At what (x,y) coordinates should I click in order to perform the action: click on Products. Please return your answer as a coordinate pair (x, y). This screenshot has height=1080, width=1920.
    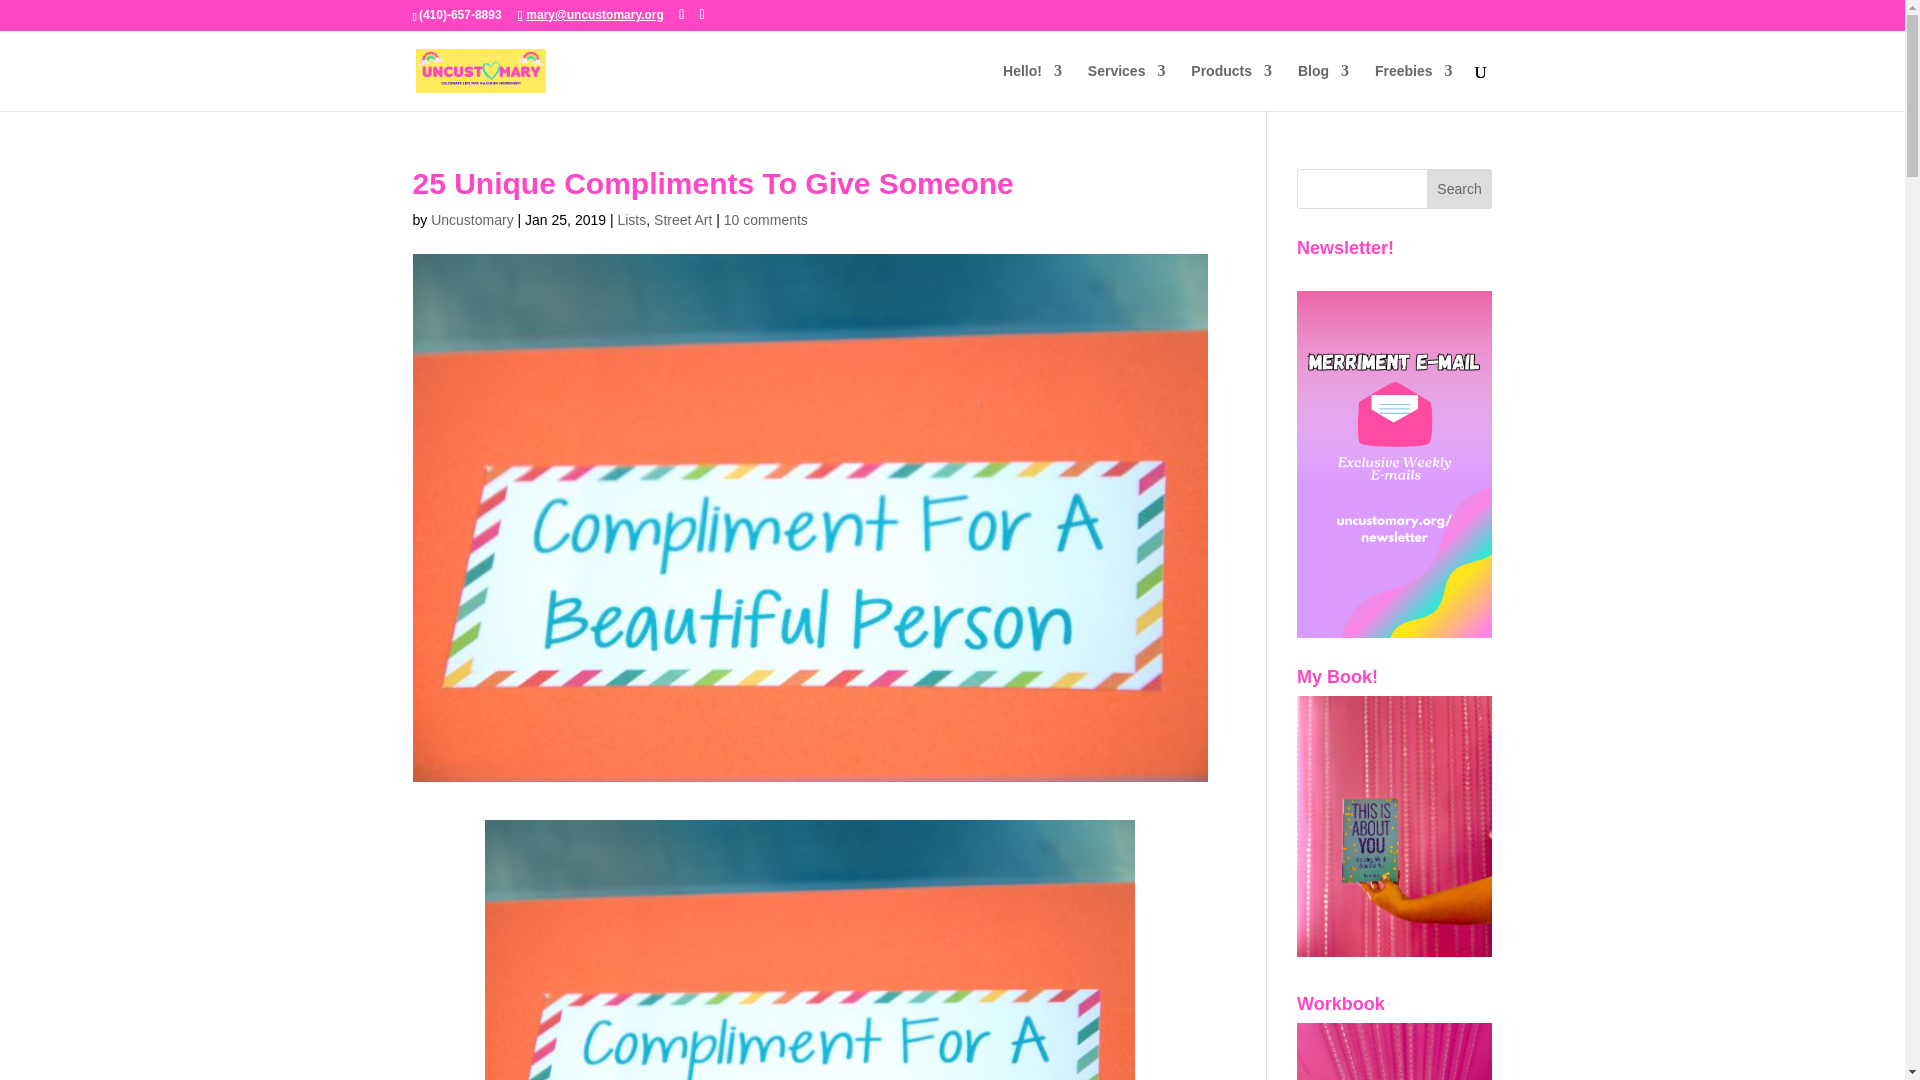
    Looking at the image, I should click on (1230, 87).